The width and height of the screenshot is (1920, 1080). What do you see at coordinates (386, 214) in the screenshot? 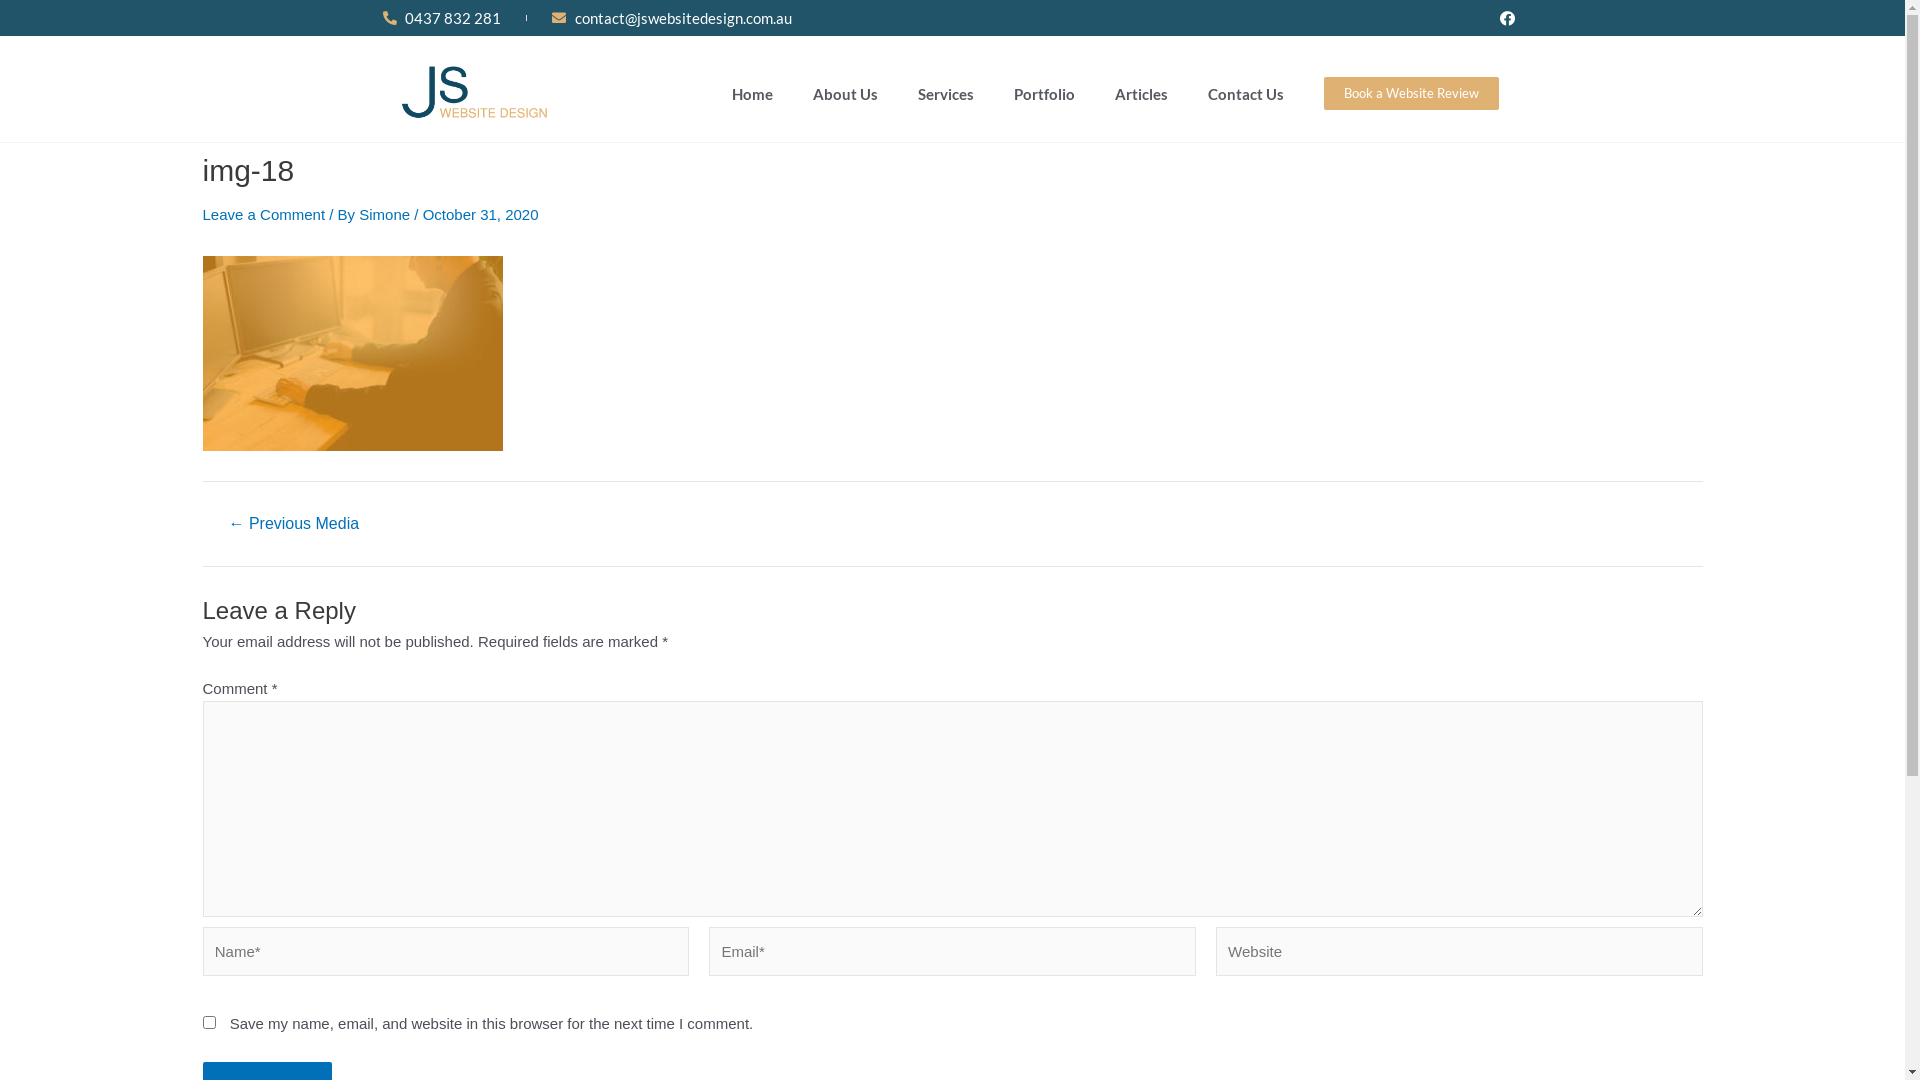
I see `Simone` at bounding box center [386, 214].